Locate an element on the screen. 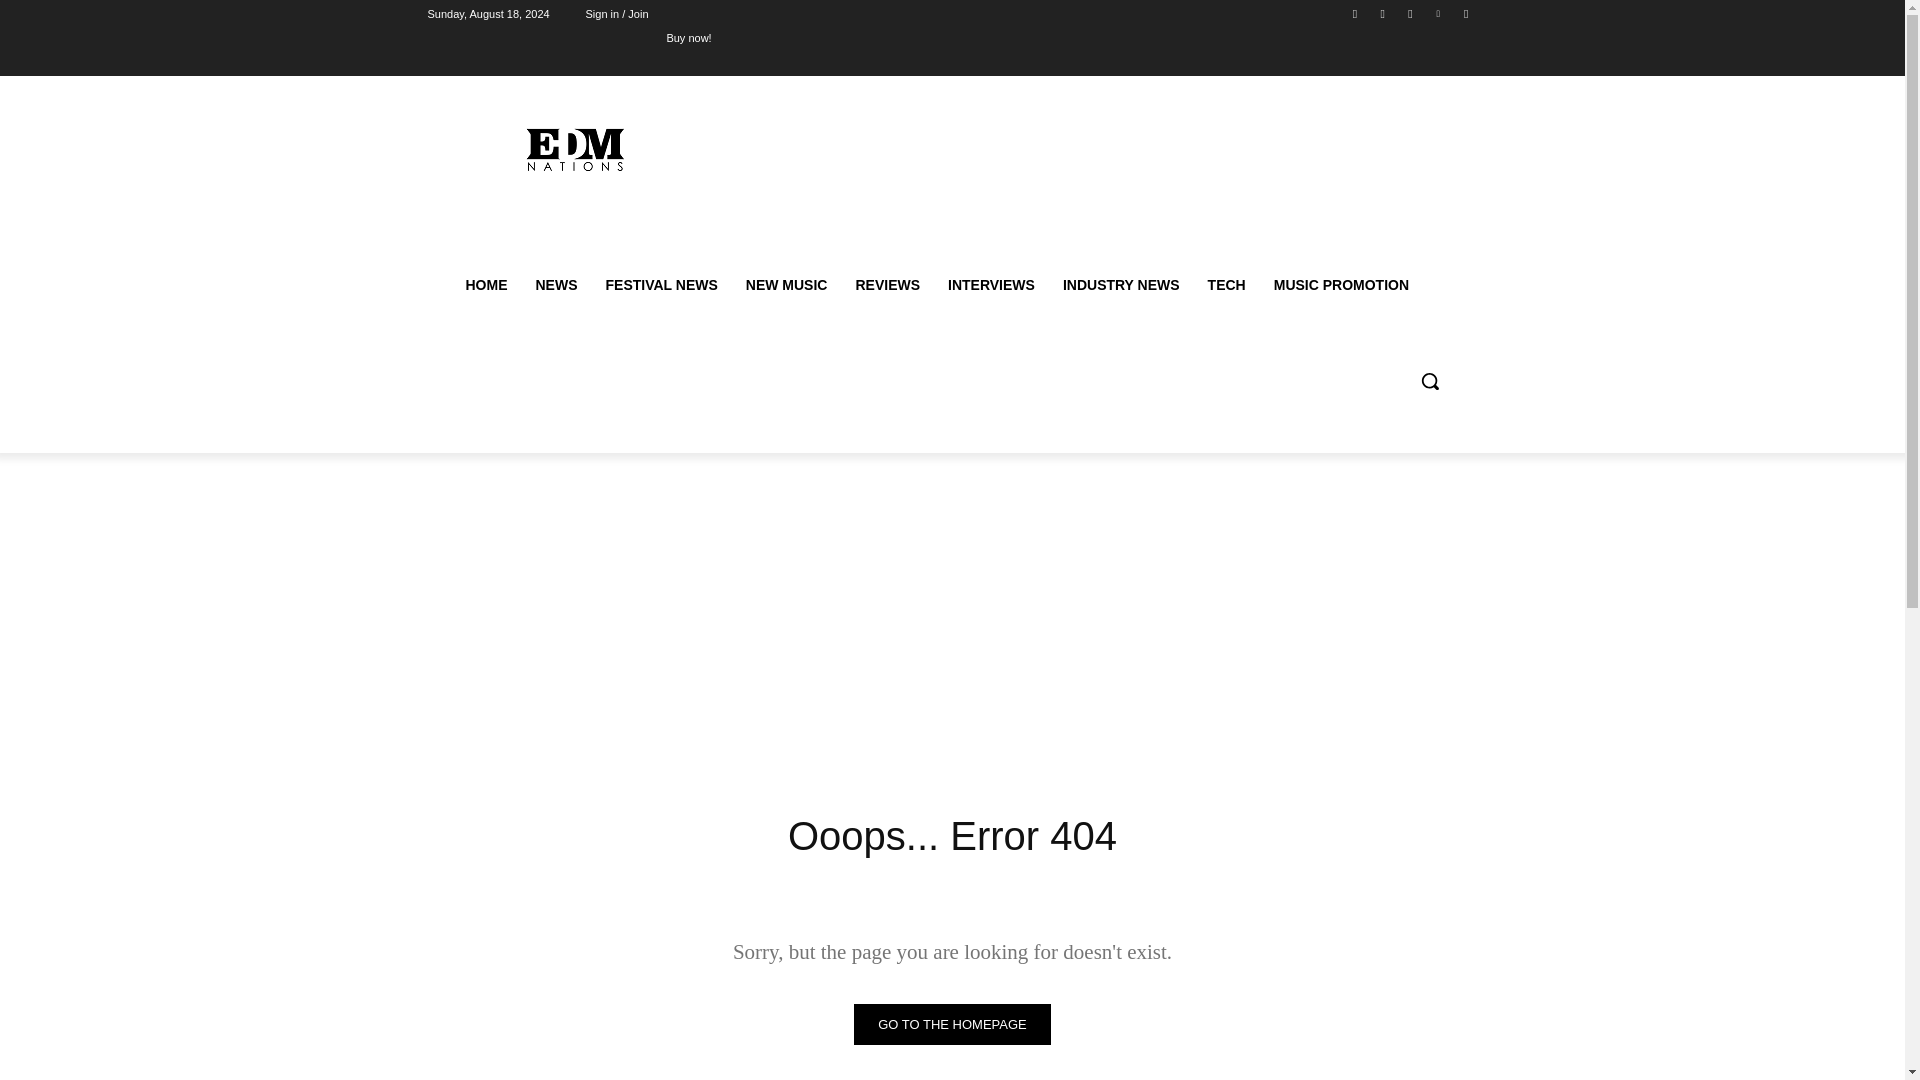 Image resolution: width=1920 pixels, height=1080 pixels. TECH is located at coordinates (1226, 284).